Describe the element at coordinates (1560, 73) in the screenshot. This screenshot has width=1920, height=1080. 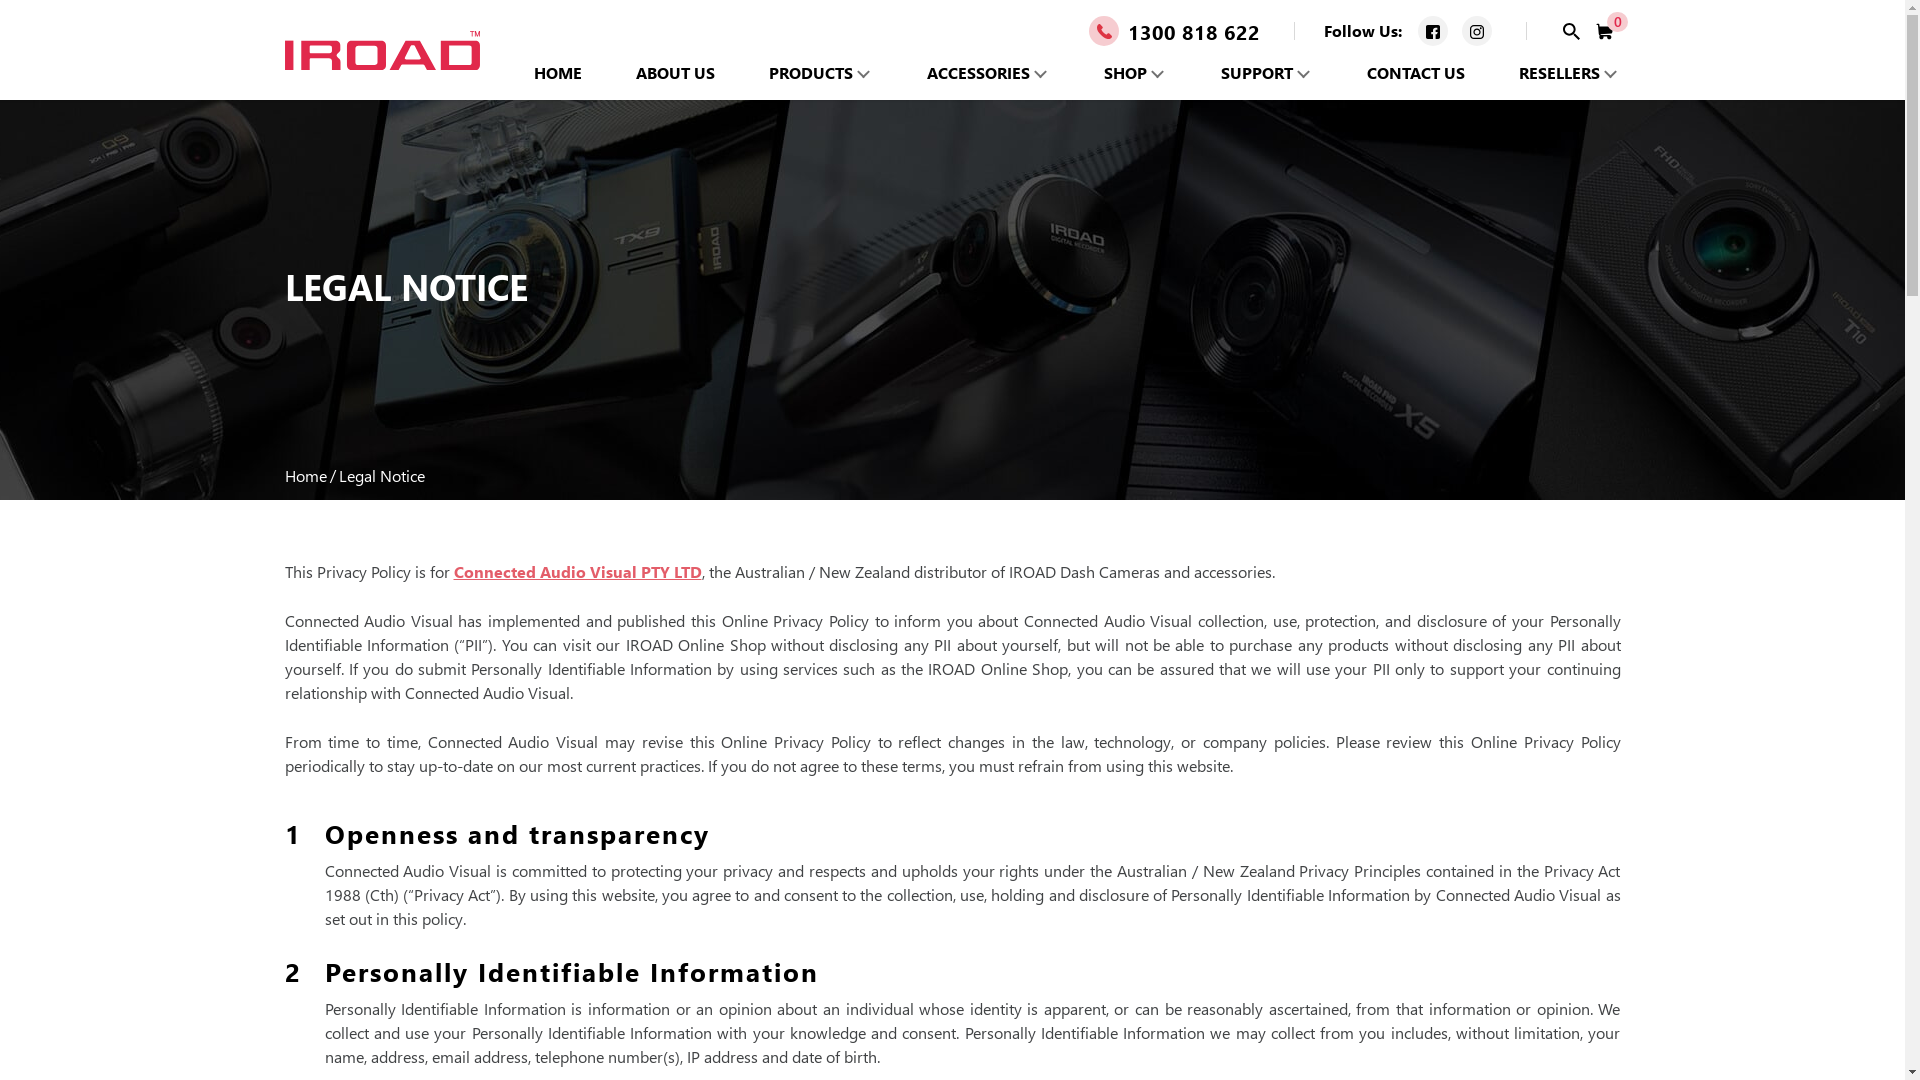
I see `RESELLERS` at that location.